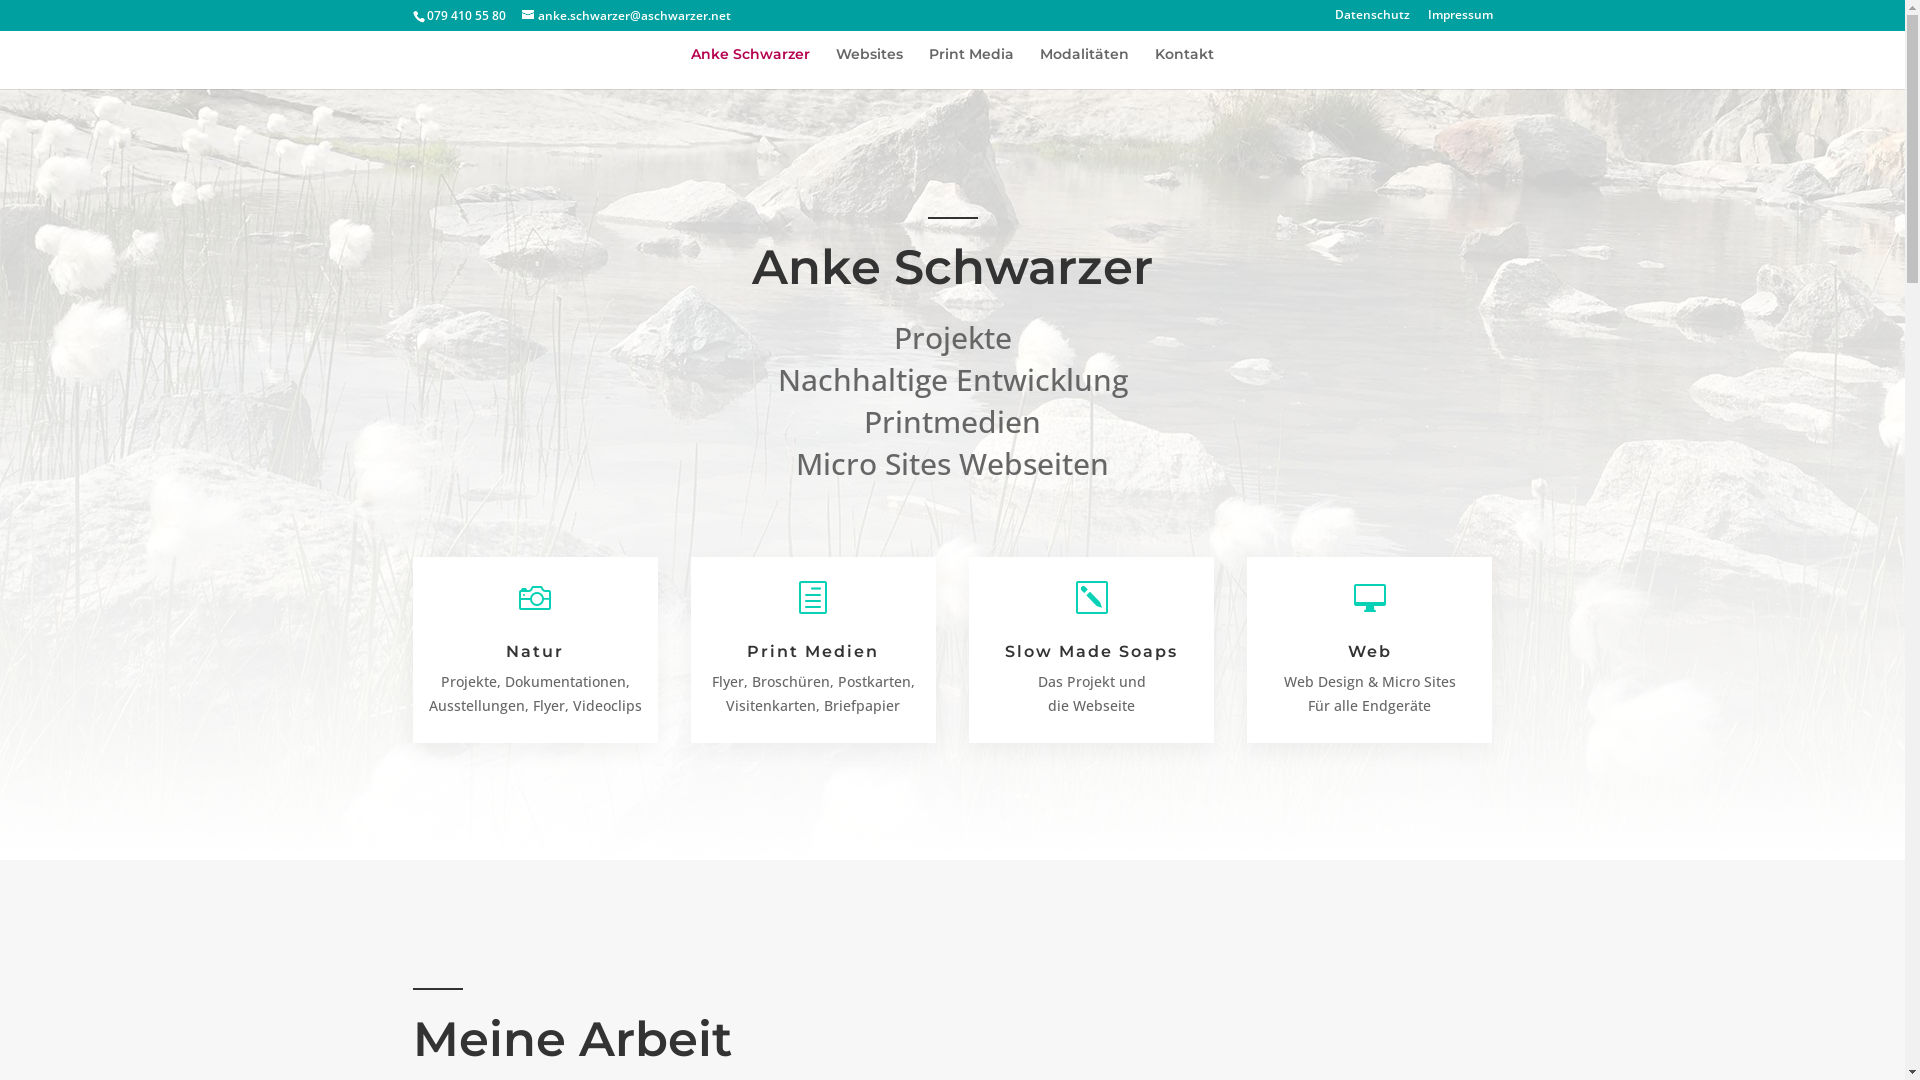 The height and width of the screenshot is (1080, 1920). I want to click on anke.schwarzer@aschwarzer.net, so click(626, 16).